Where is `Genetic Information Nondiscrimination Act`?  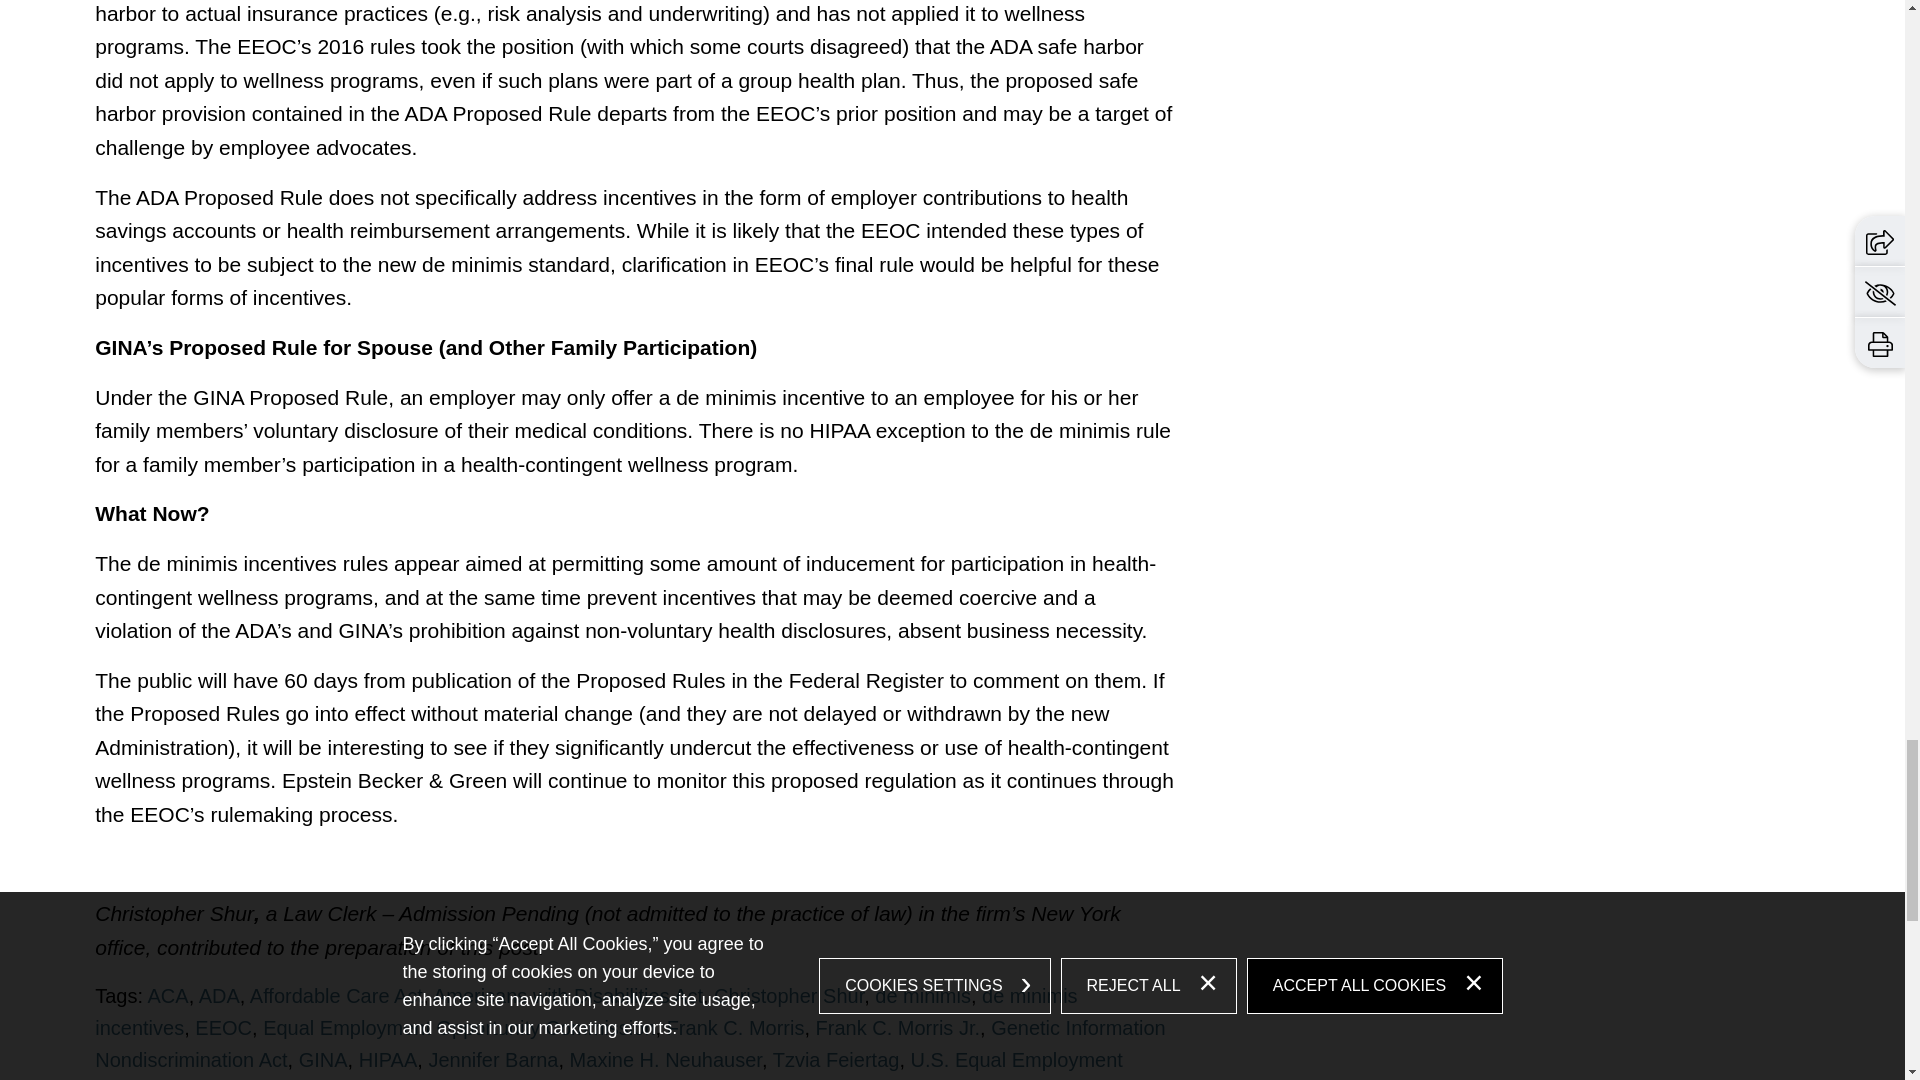 Genetic Information Nondiscrimination Act is located at coordinates (630, 1044).